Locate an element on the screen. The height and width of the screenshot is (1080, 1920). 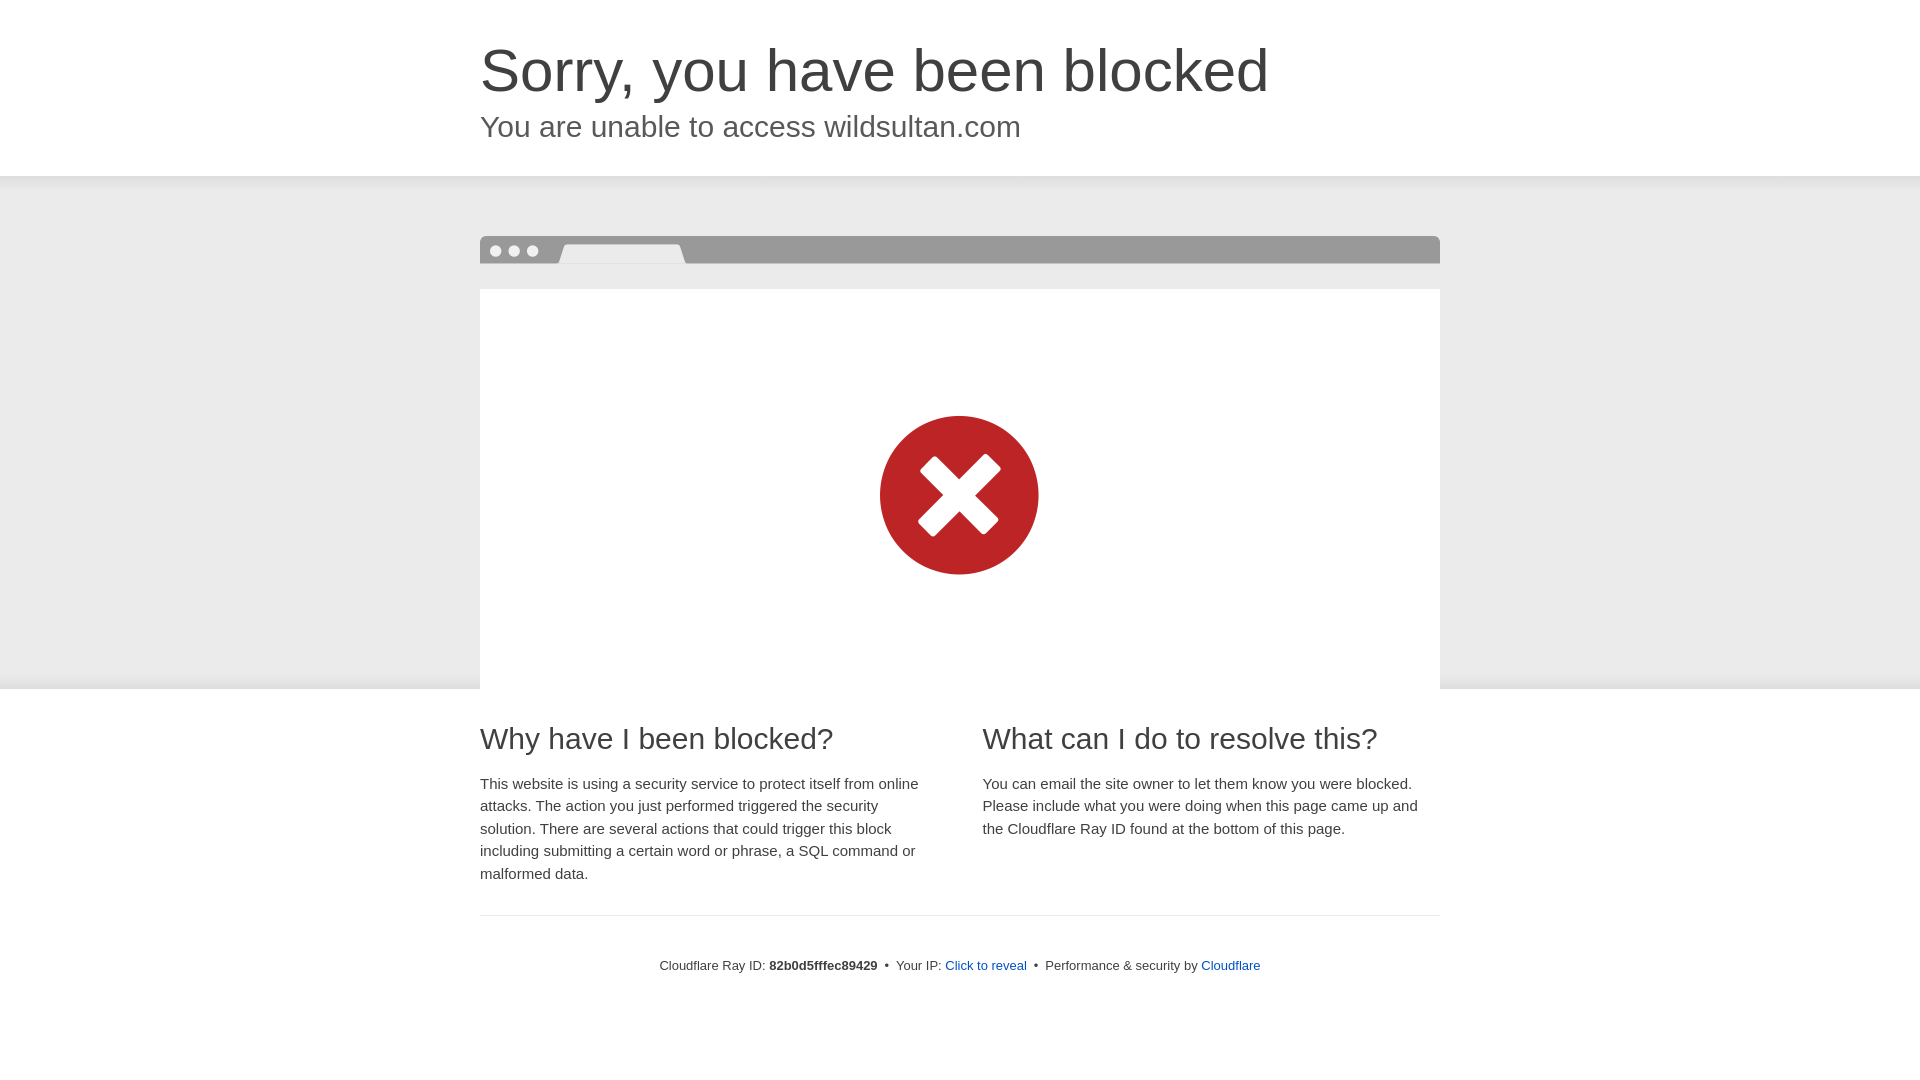
Cloudflare is located at coordinates (1230, 966).